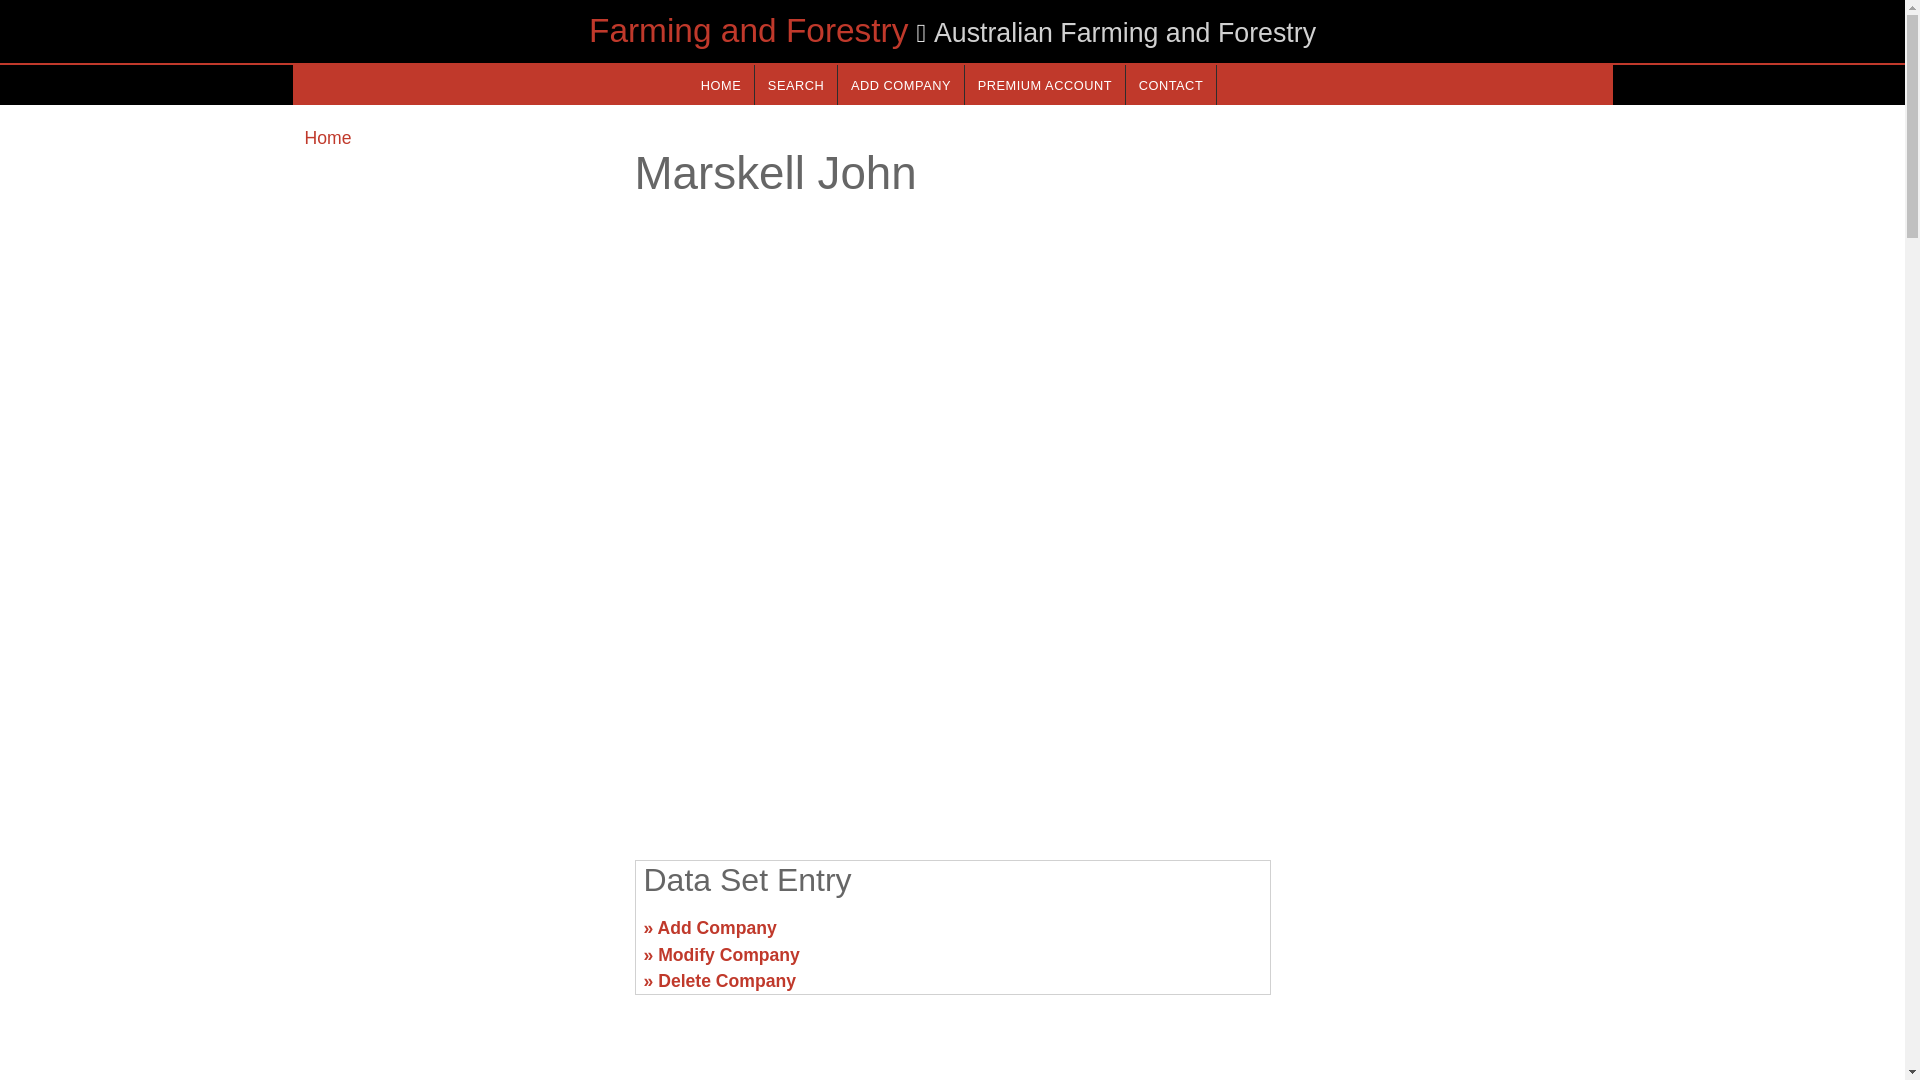 This screenshot has width=1920, height=1080. I want to click on Premium account, so click(1045, 84).